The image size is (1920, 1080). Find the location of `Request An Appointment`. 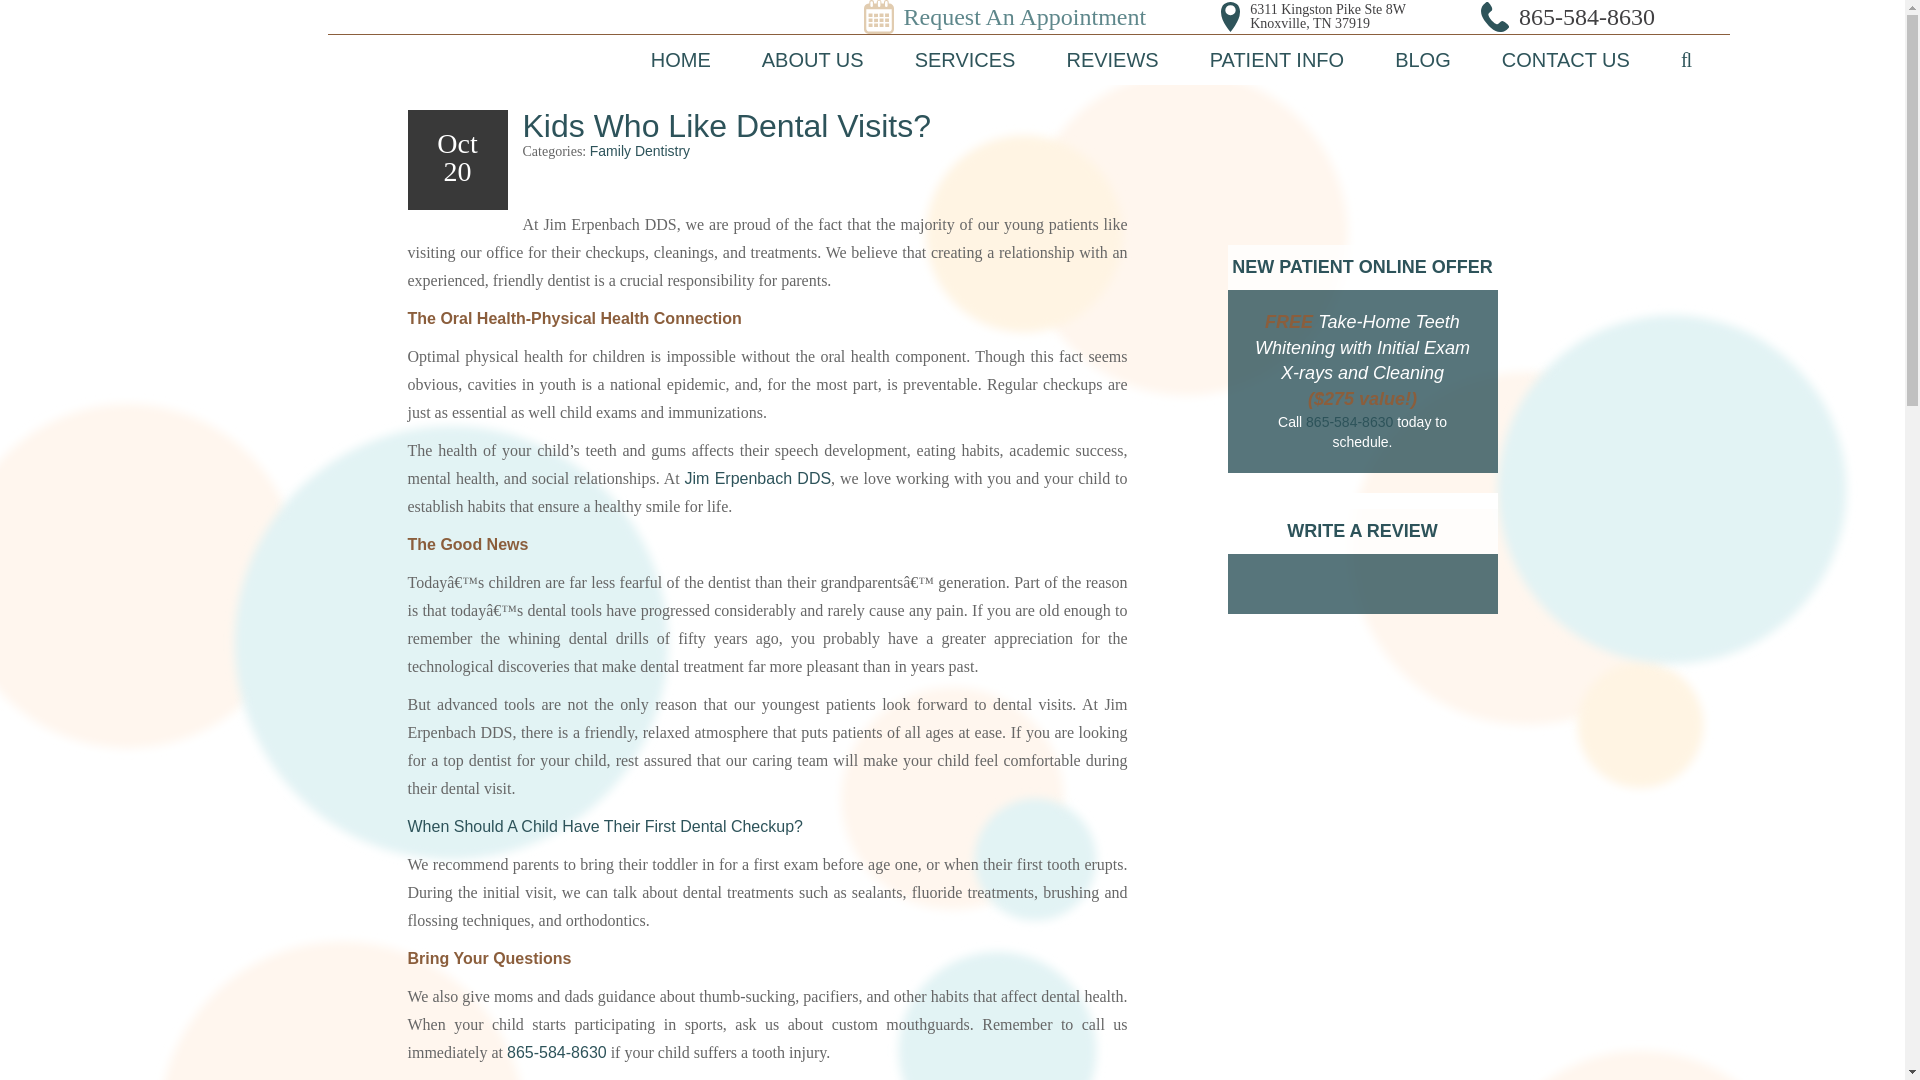

Request An Appointment is located at coordinates (1025, 17).